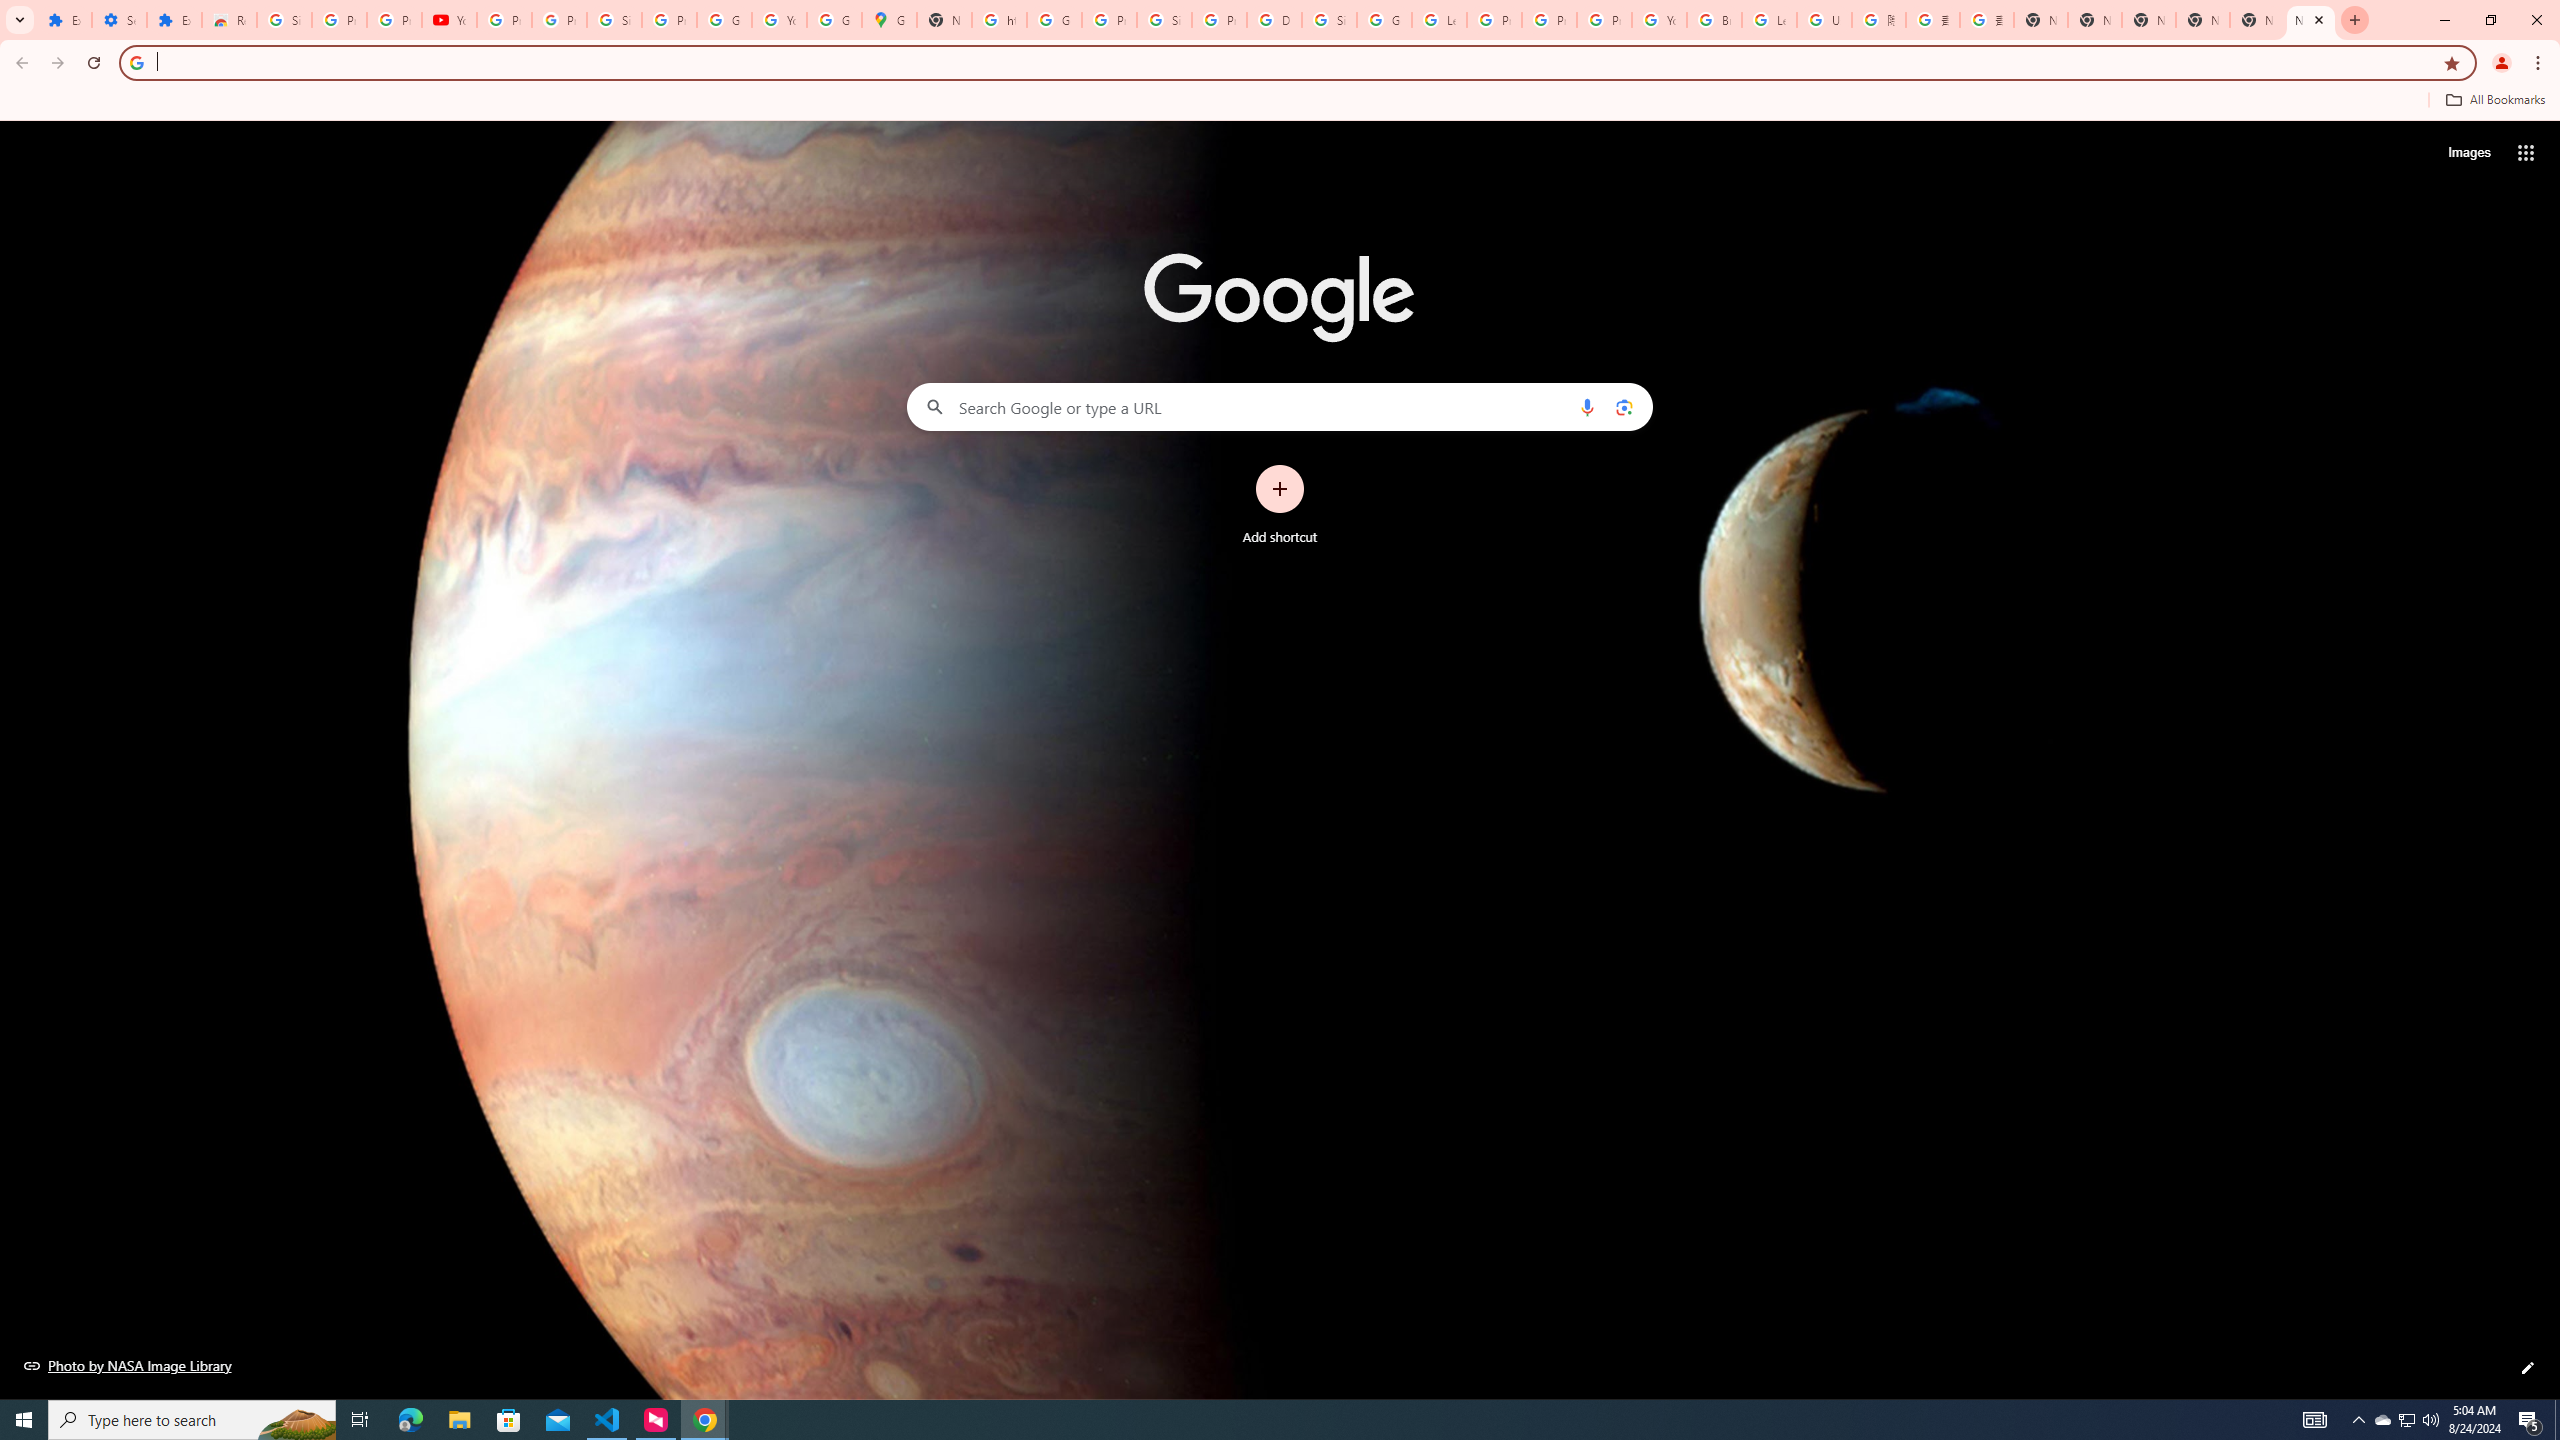 The height and width of the screenshot is (1440, 2560). Describe the element at coordinates (174, 20) in the screenshot. I see `Extensions` at that location.